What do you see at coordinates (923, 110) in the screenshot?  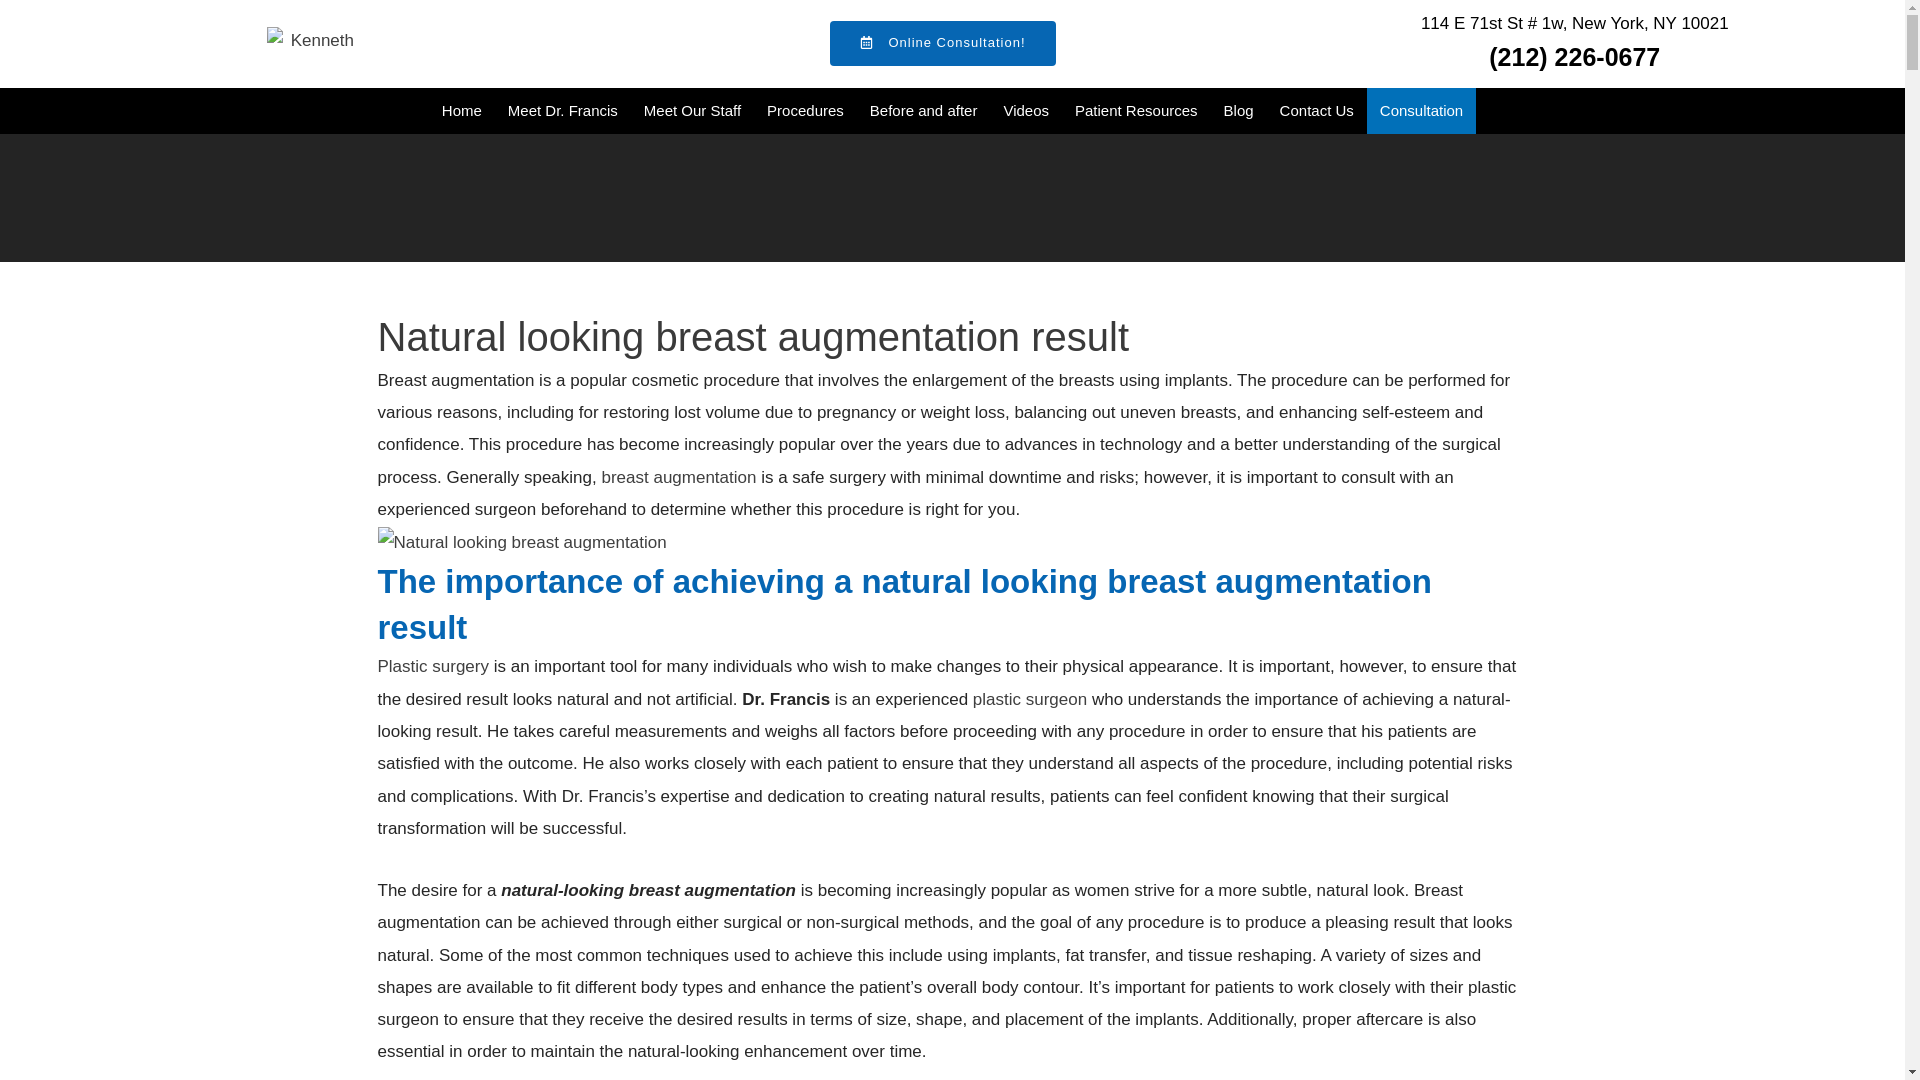 I see `Before and after` at bounding box center [923, 110].